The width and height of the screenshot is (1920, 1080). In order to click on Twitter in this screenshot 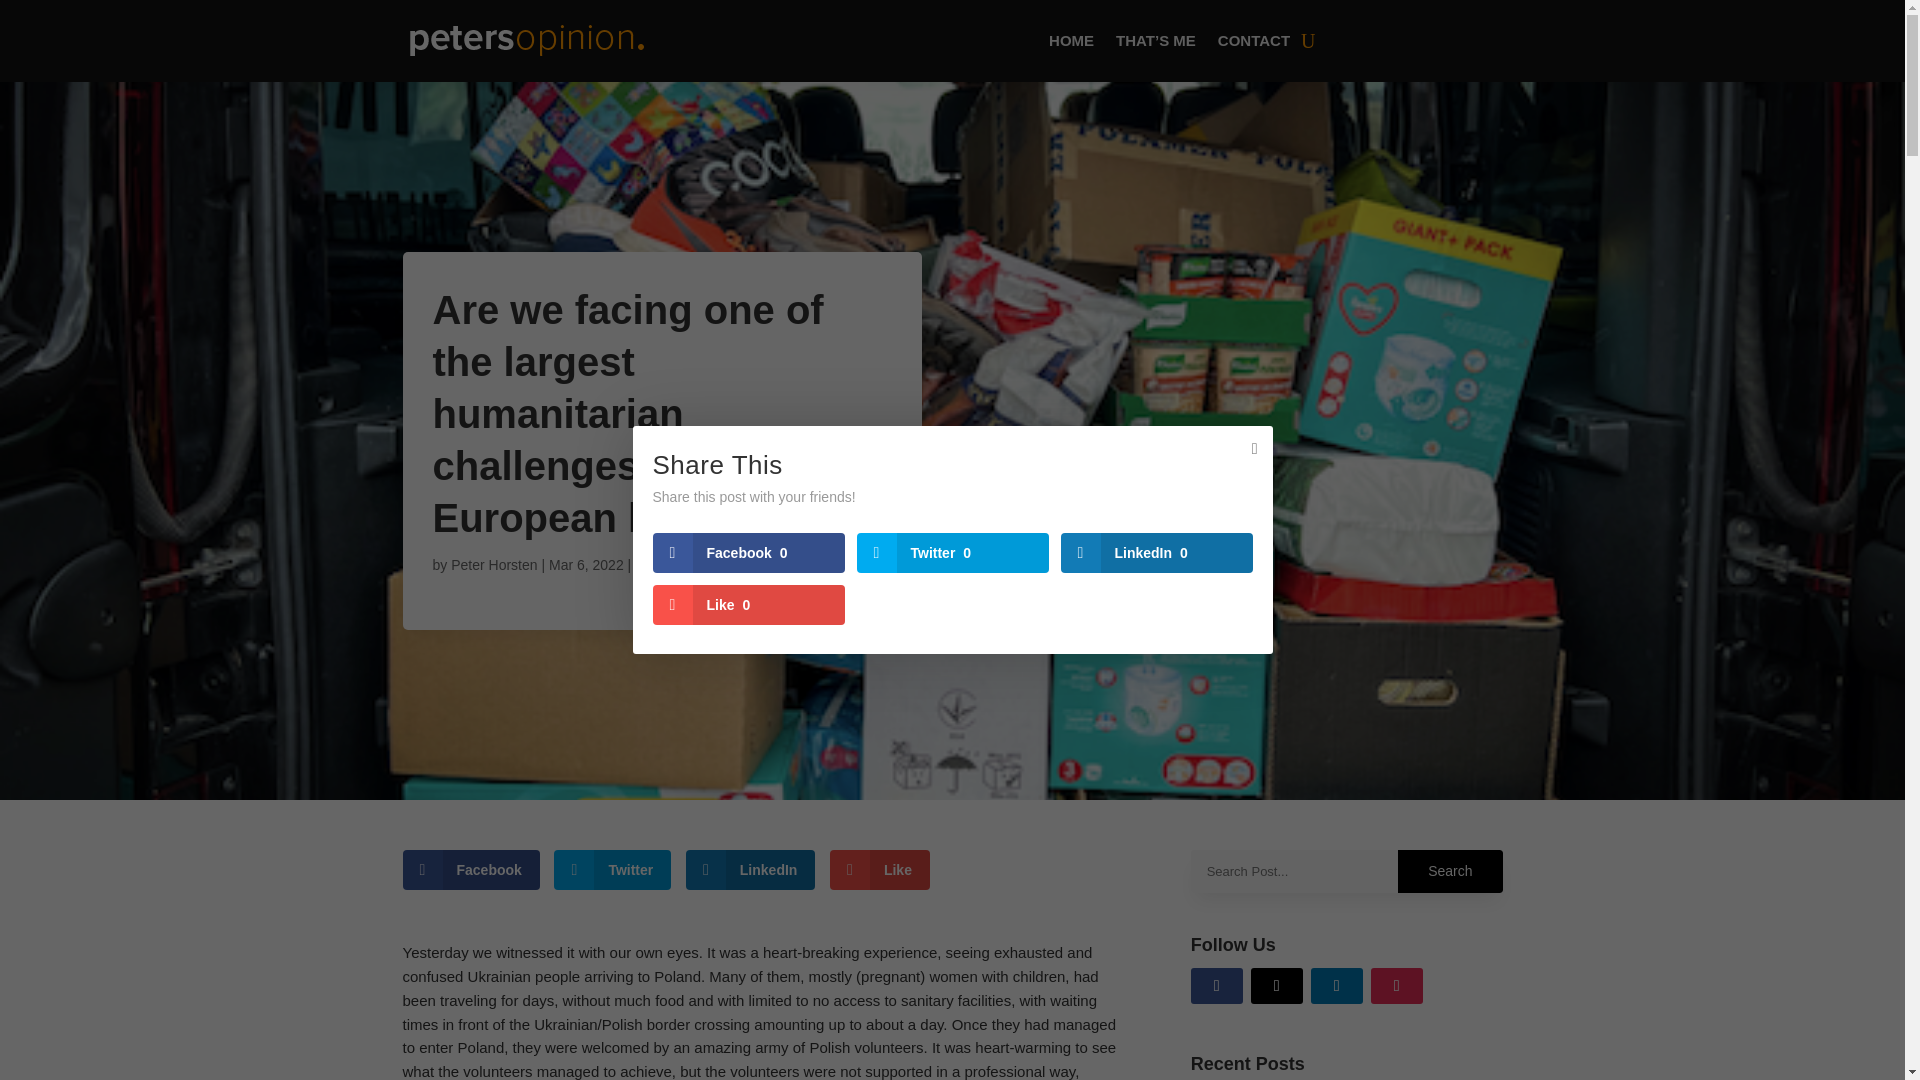, I will do `click(612, 869)`.